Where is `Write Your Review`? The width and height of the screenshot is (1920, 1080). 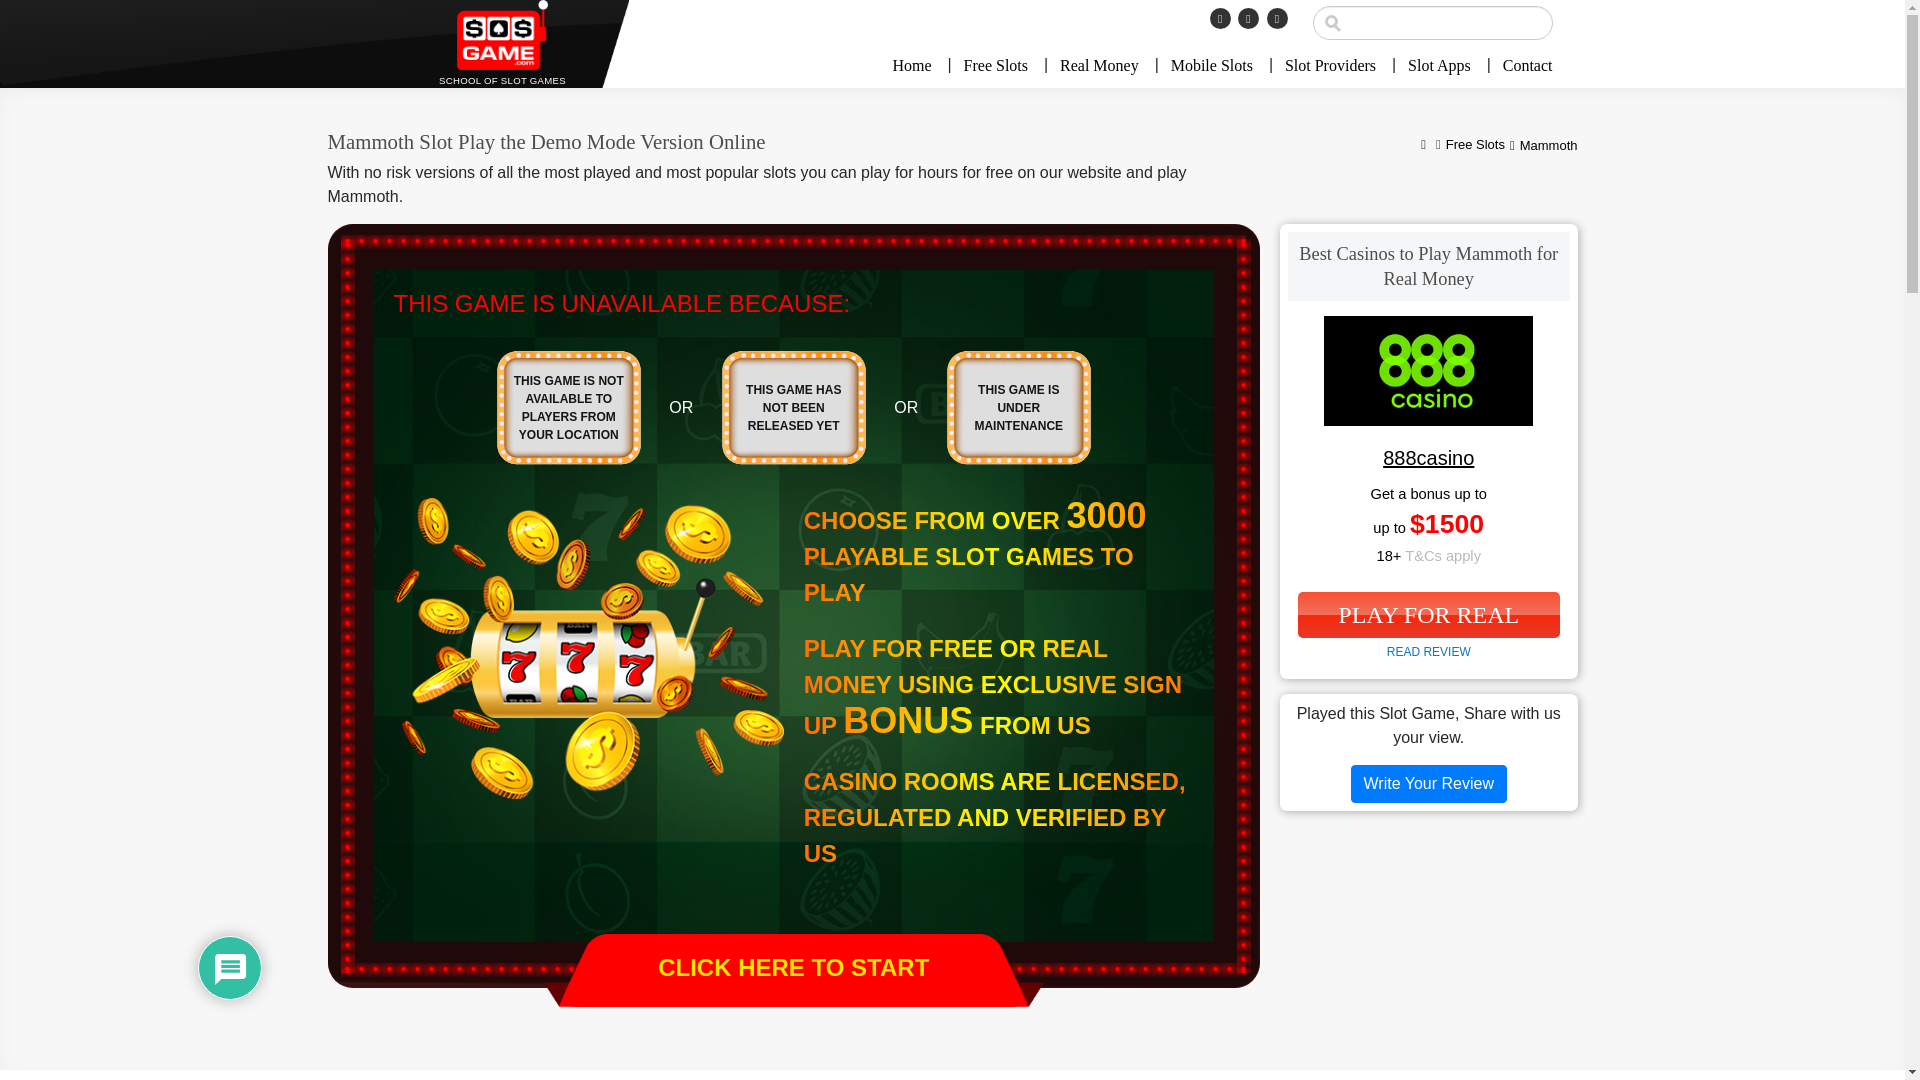 Write Your Review is located at coordinates (1429, 784).